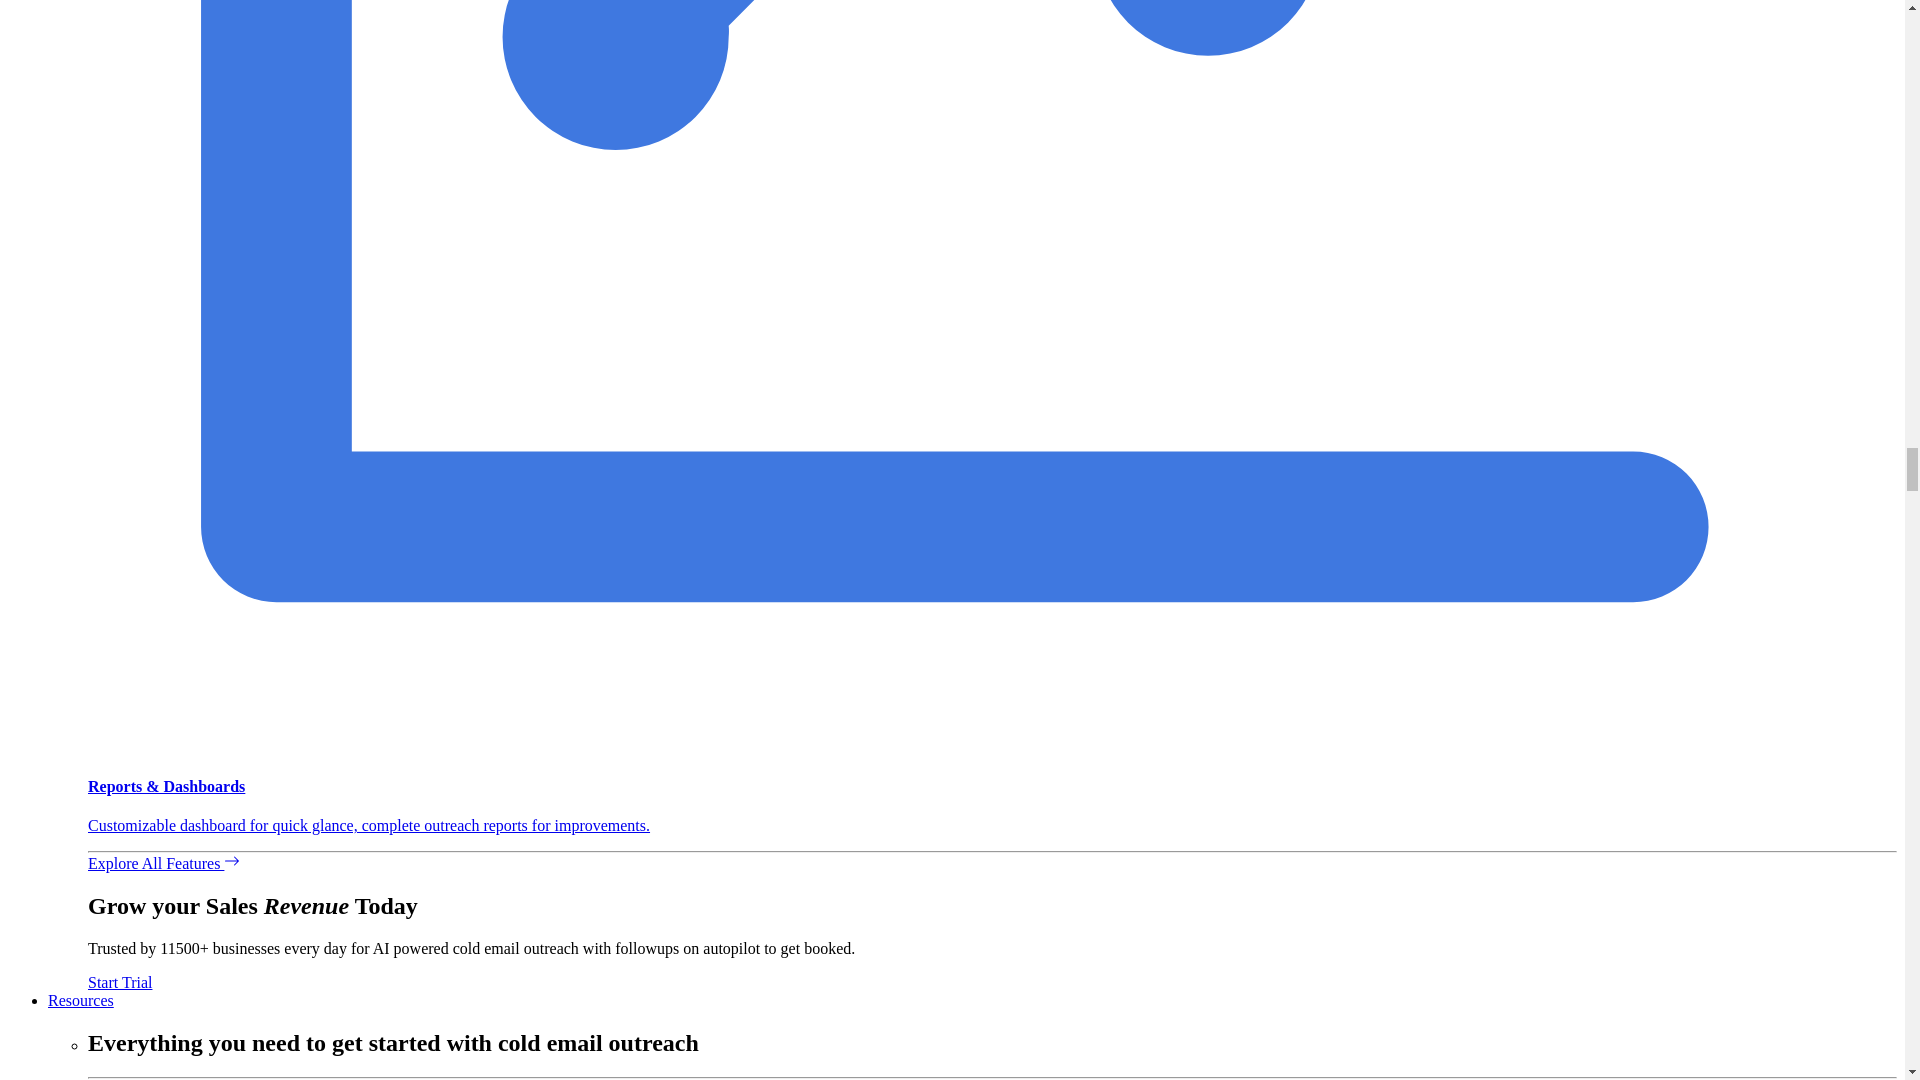  What do you see at coordinates (80, 1000) in the screenshot?
I see `Resources` at bounding box center [80, 1000].